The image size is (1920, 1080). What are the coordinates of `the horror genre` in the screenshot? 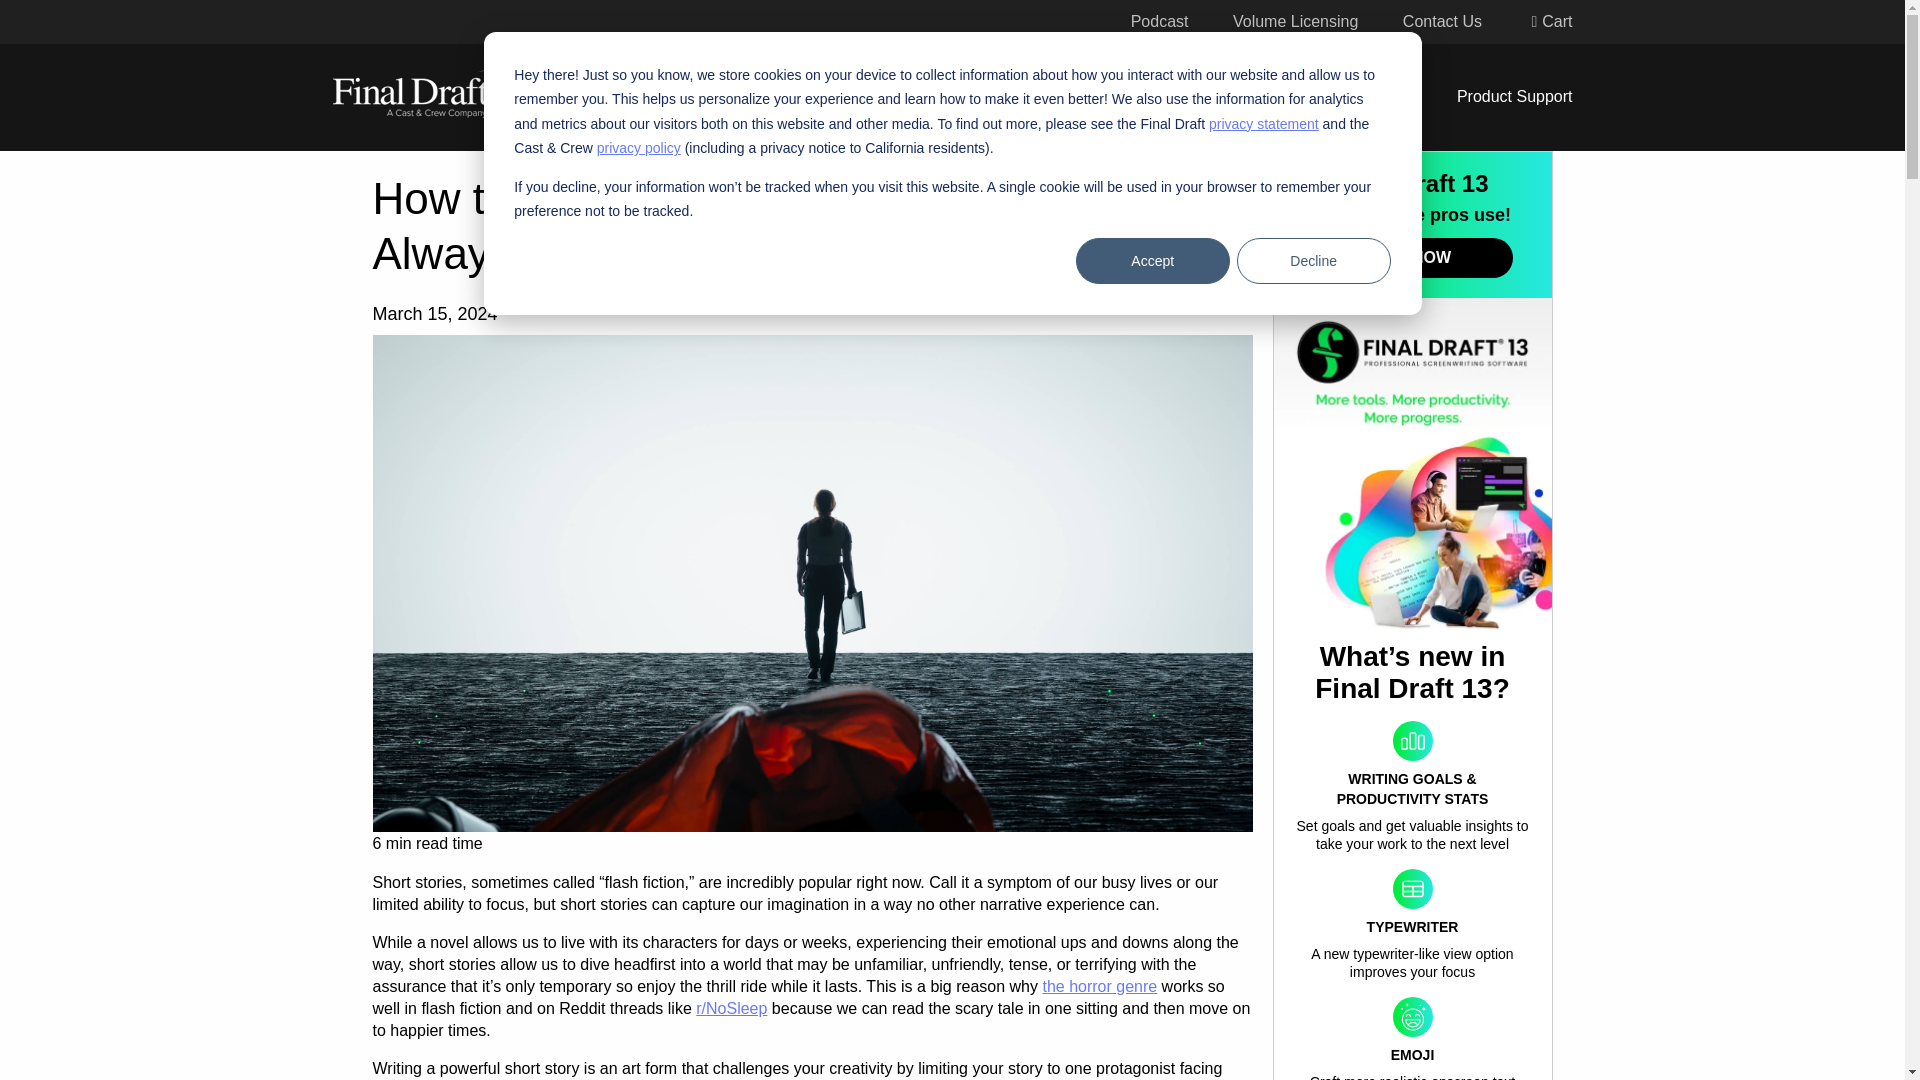 It's located at (1100, 986).